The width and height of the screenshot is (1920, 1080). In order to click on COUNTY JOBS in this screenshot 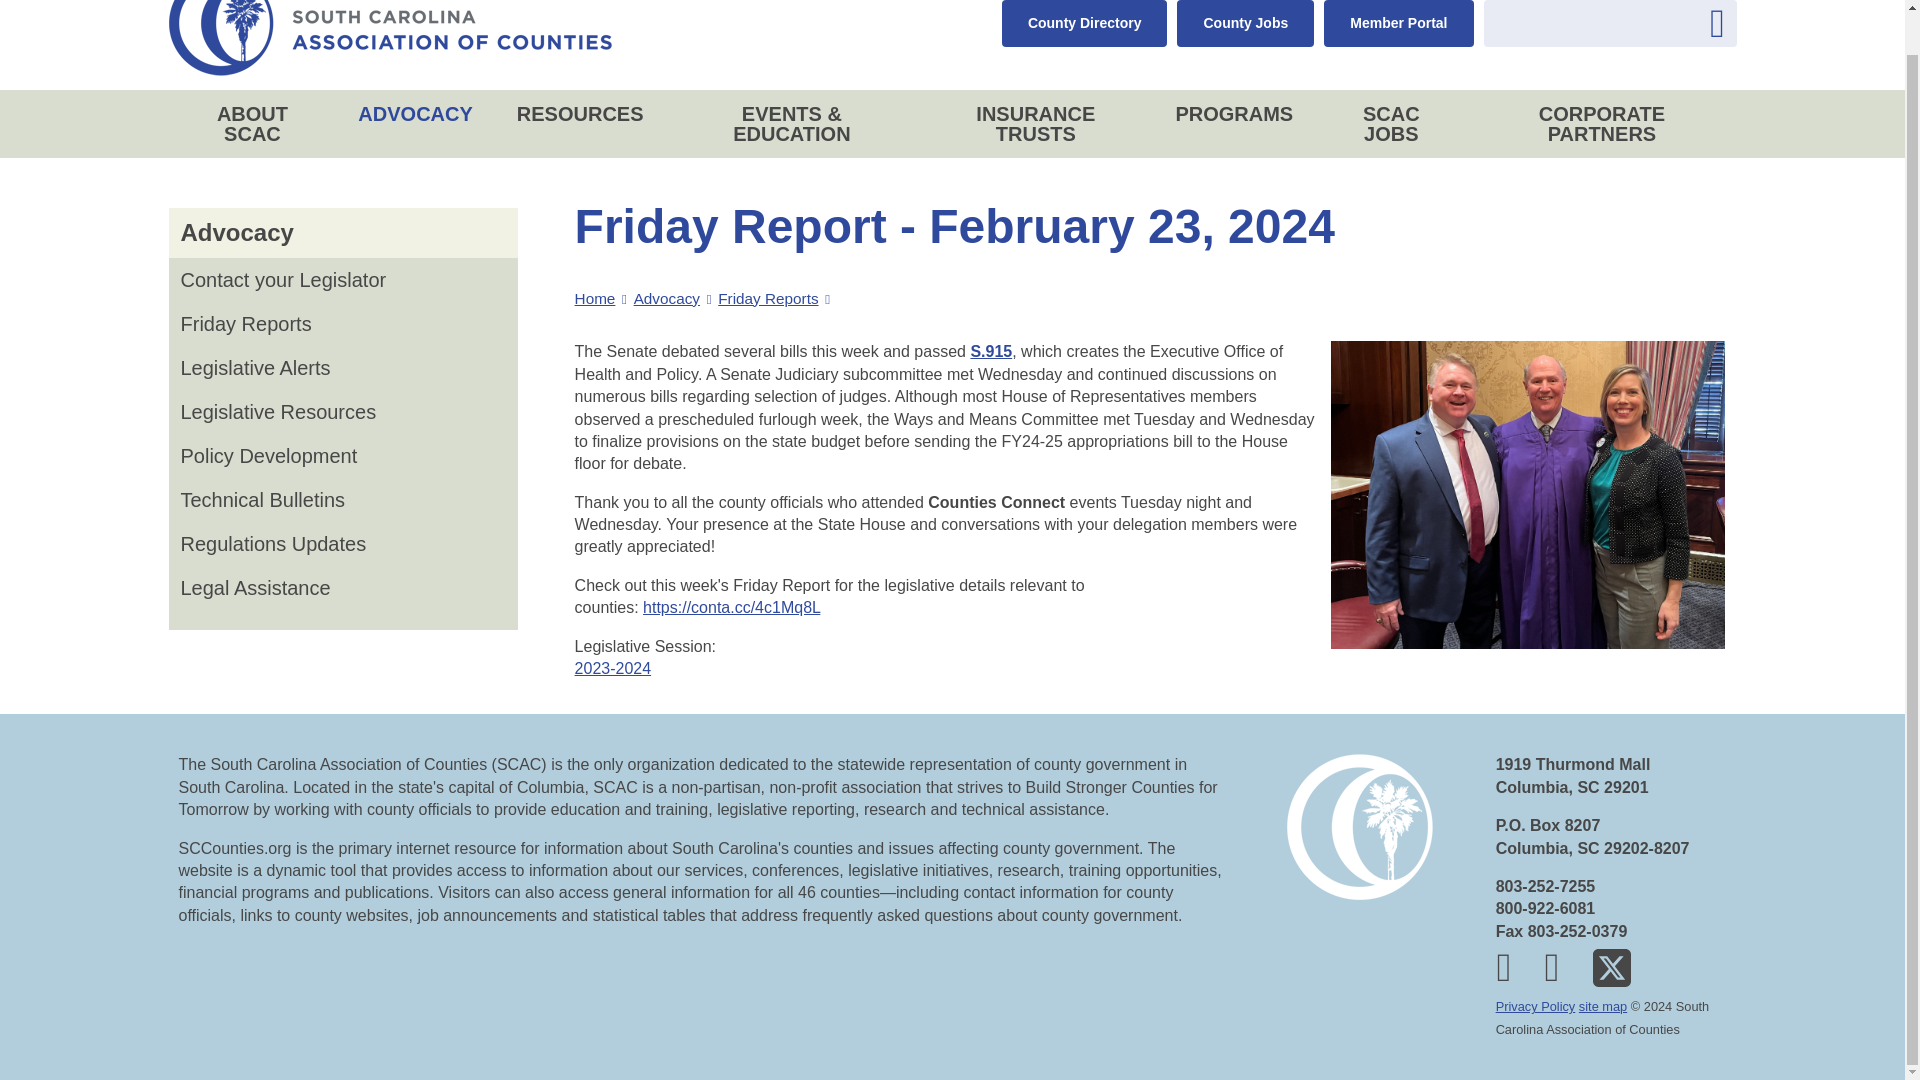, I will do `click(1726, 18)`.